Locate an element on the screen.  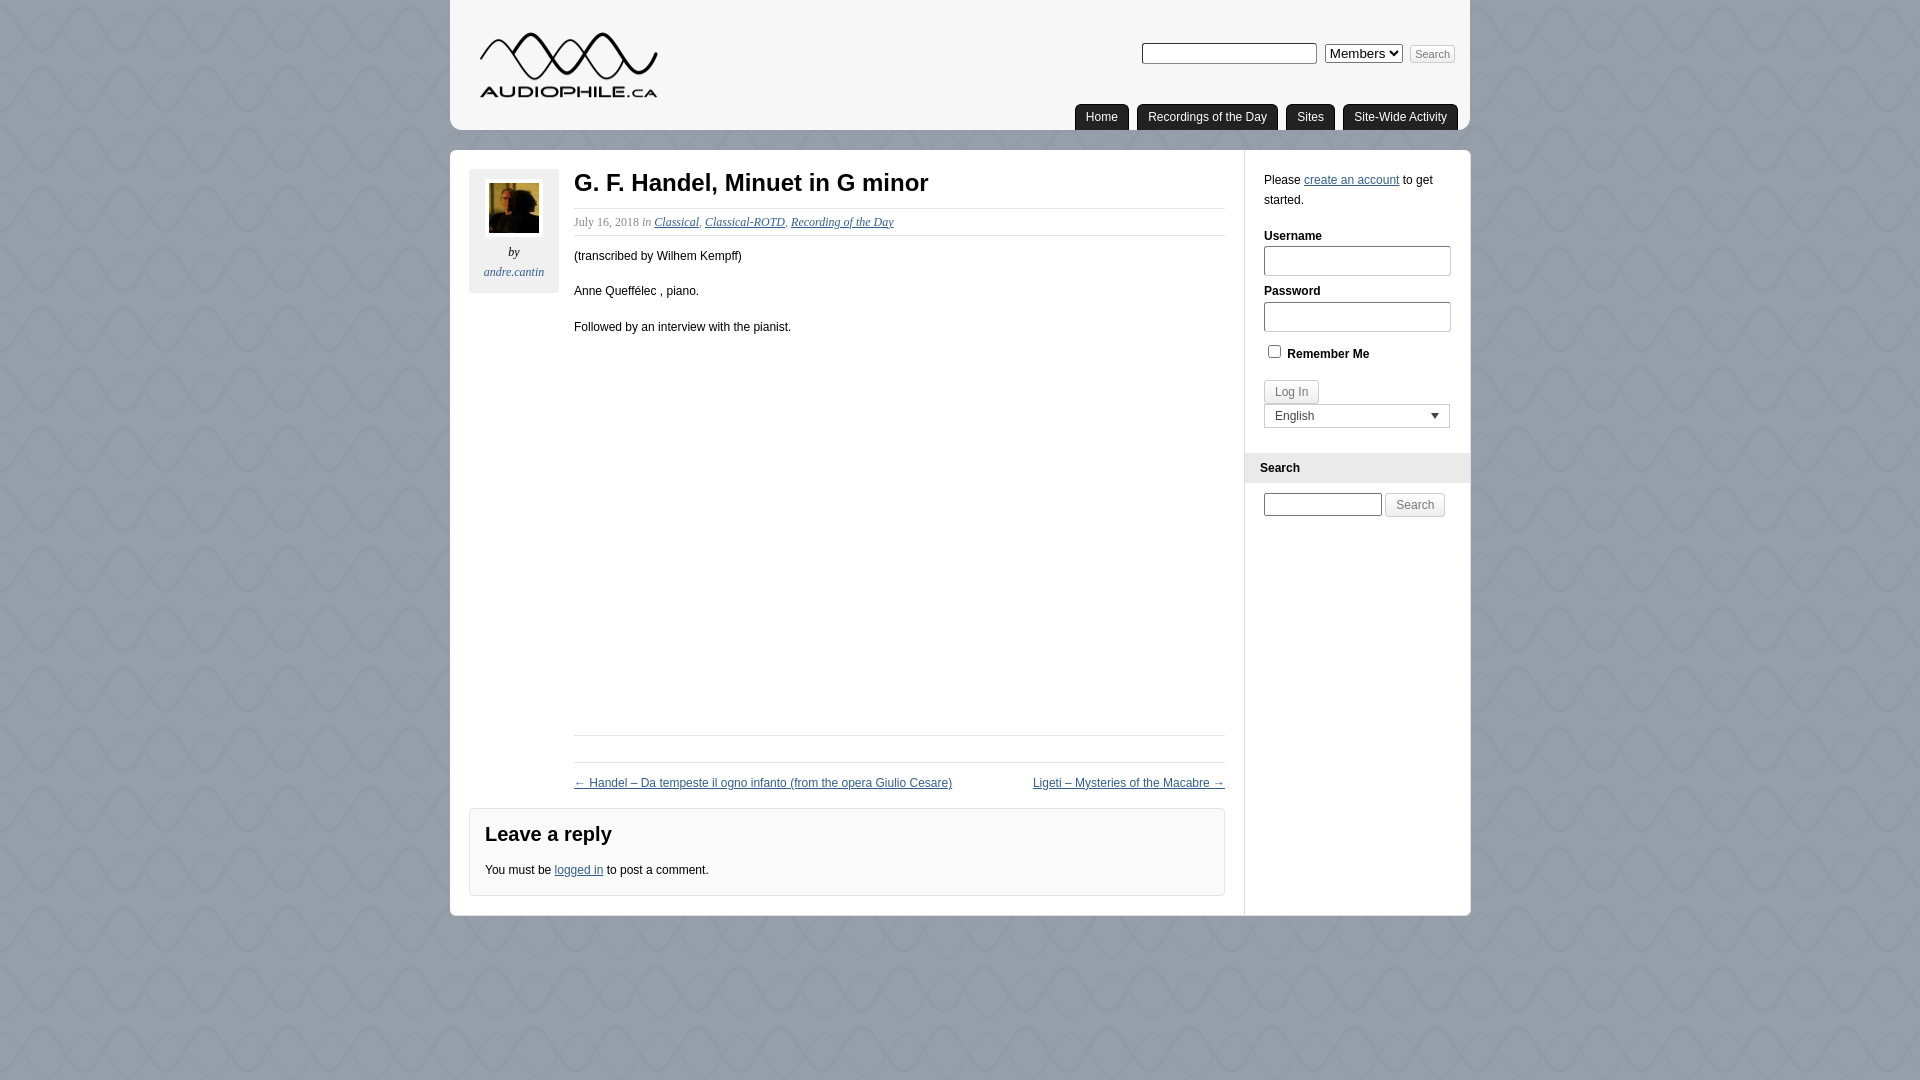
Site-Wide Activity is located at coordinates (1400, 116).